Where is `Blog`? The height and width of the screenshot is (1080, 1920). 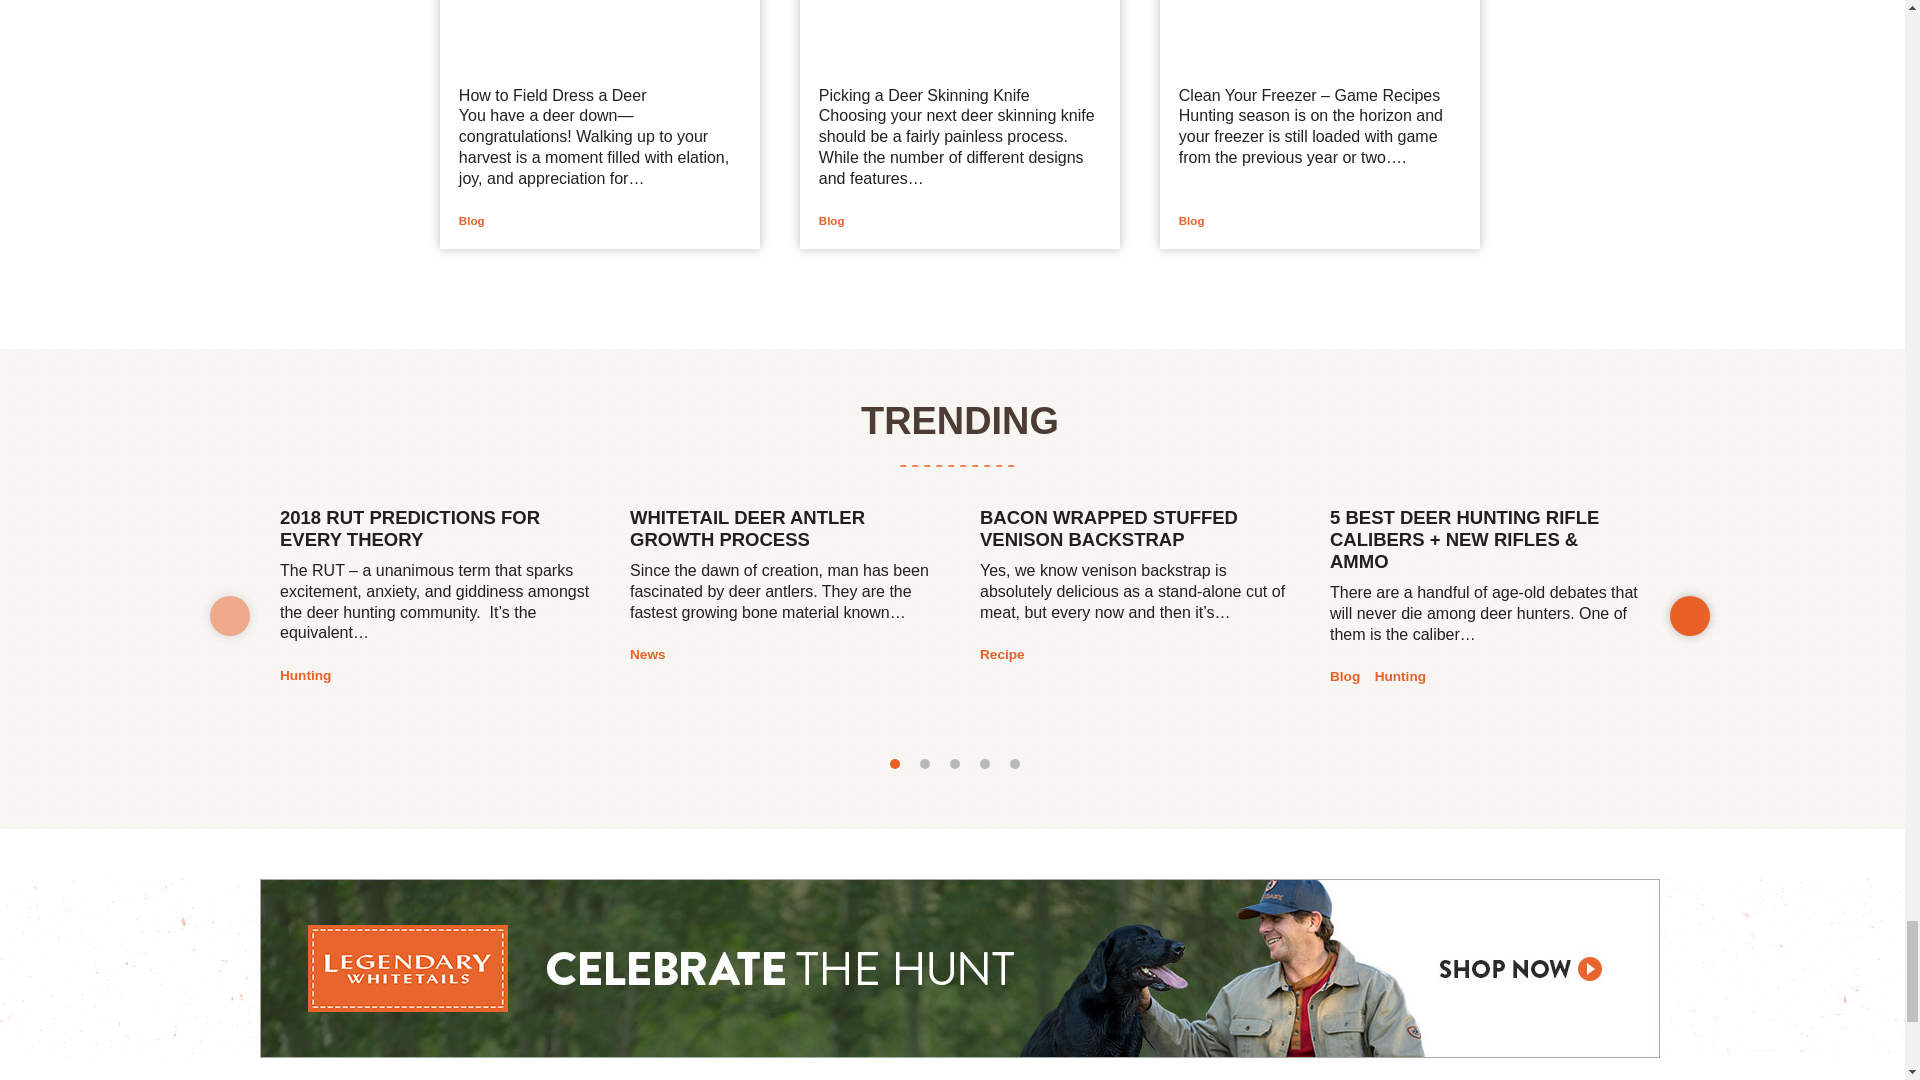
Blog is located at coordinates (832, 220).